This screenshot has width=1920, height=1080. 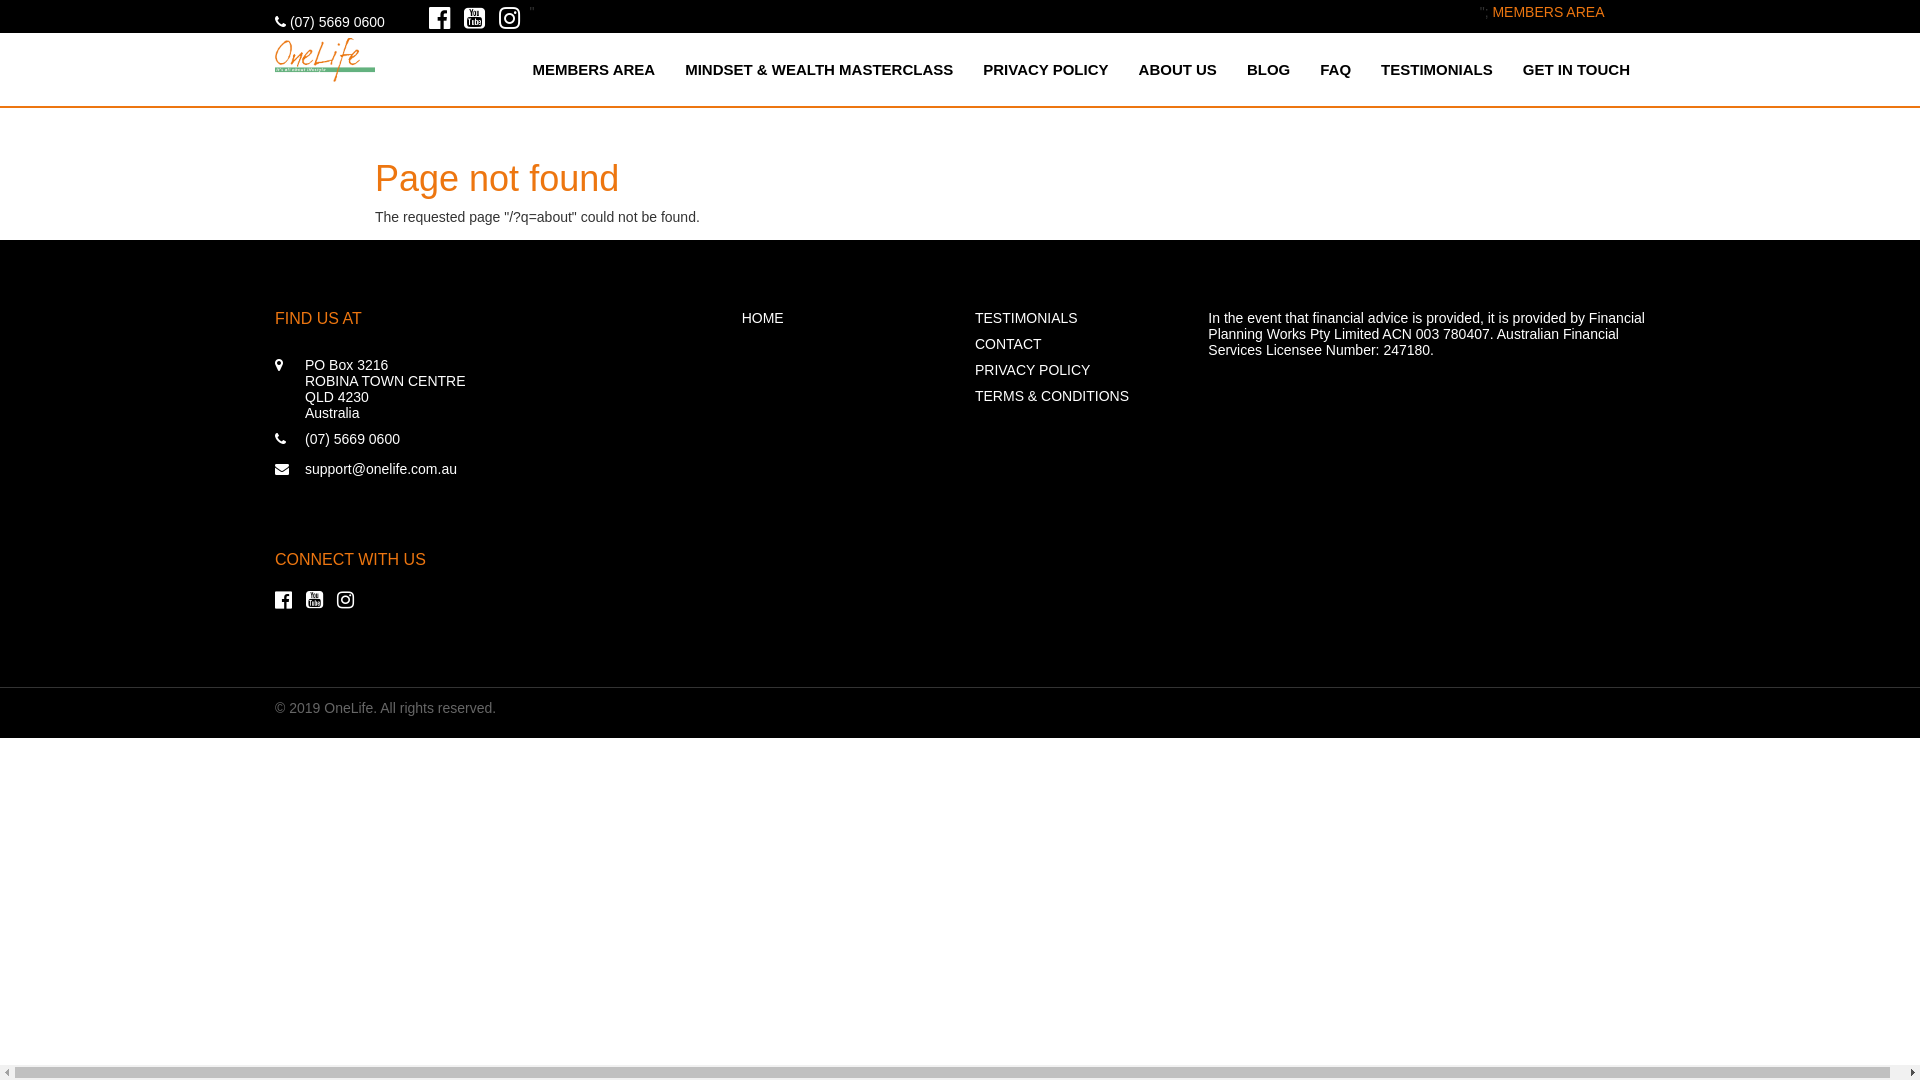 I want to click on CONTACT, so click(x=1076, y=344).